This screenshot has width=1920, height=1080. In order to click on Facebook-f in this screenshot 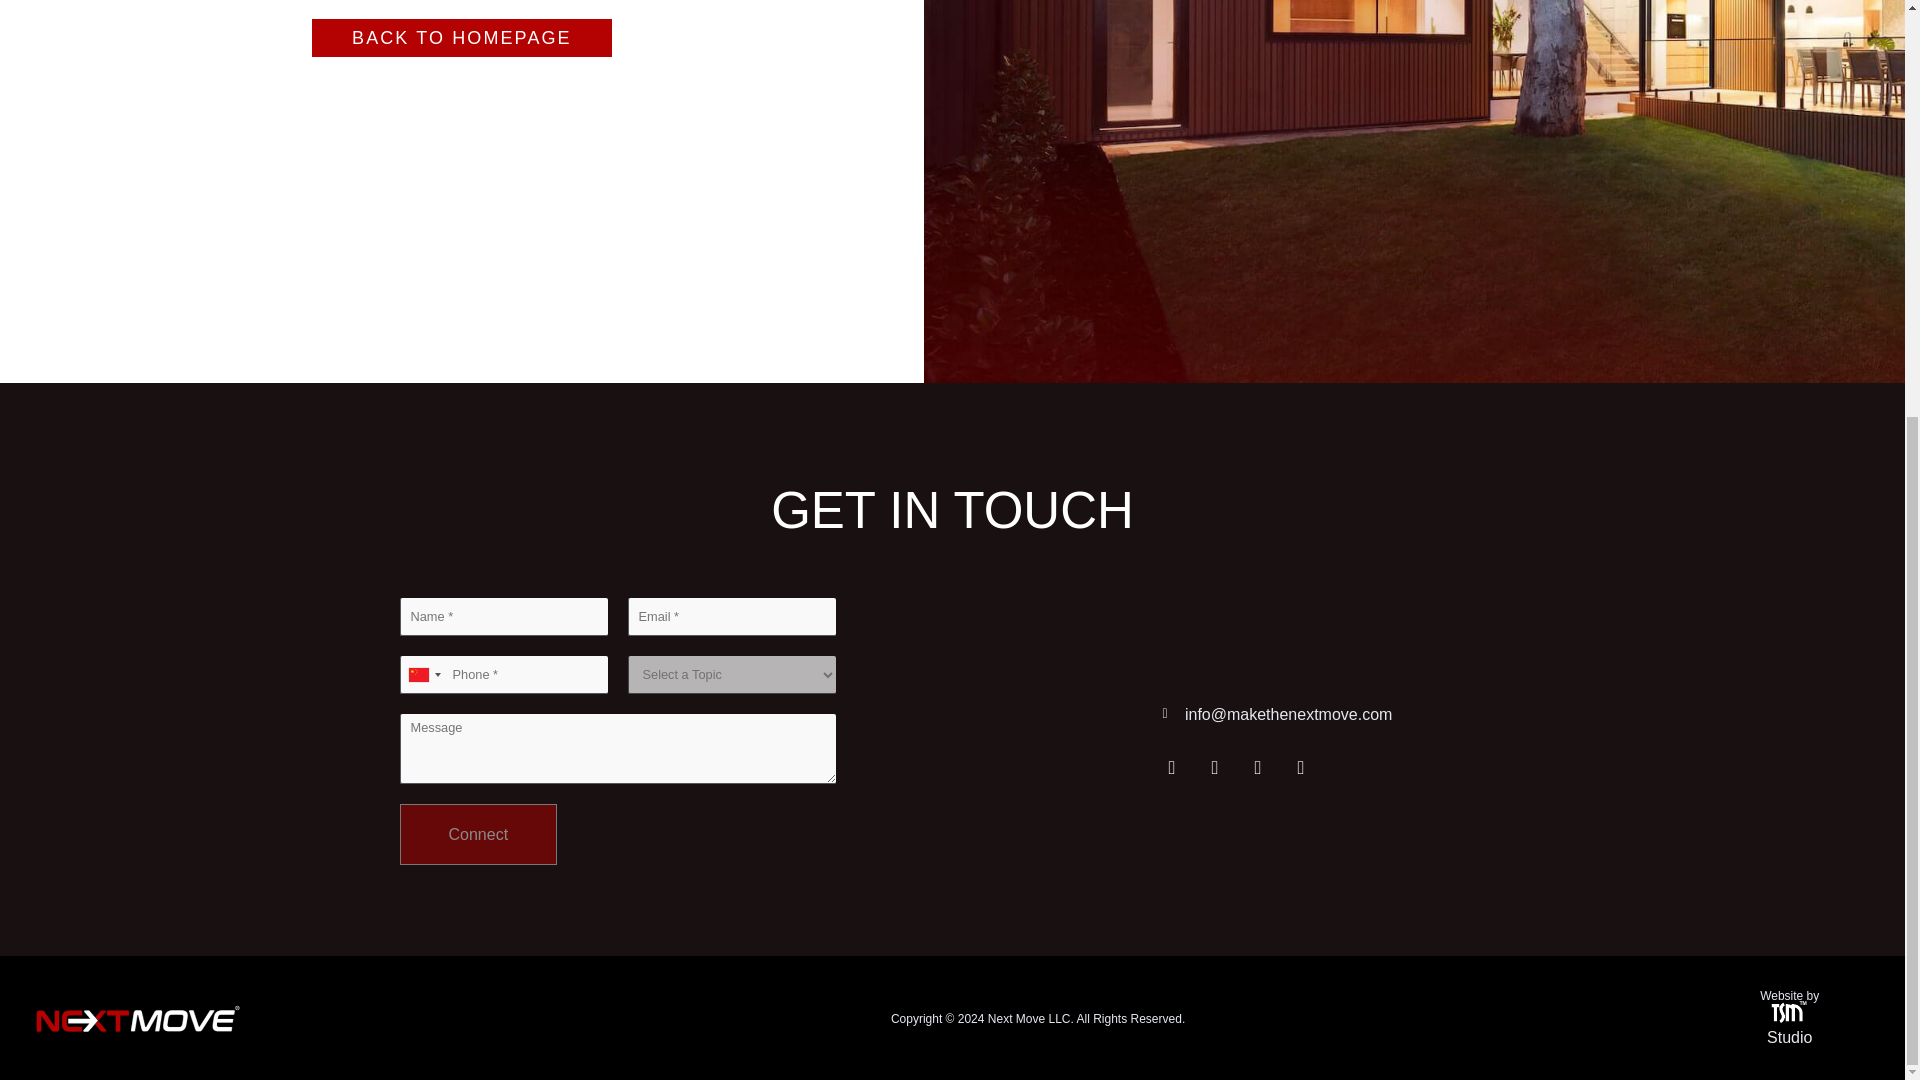, I will do `click(1214, 767)`.